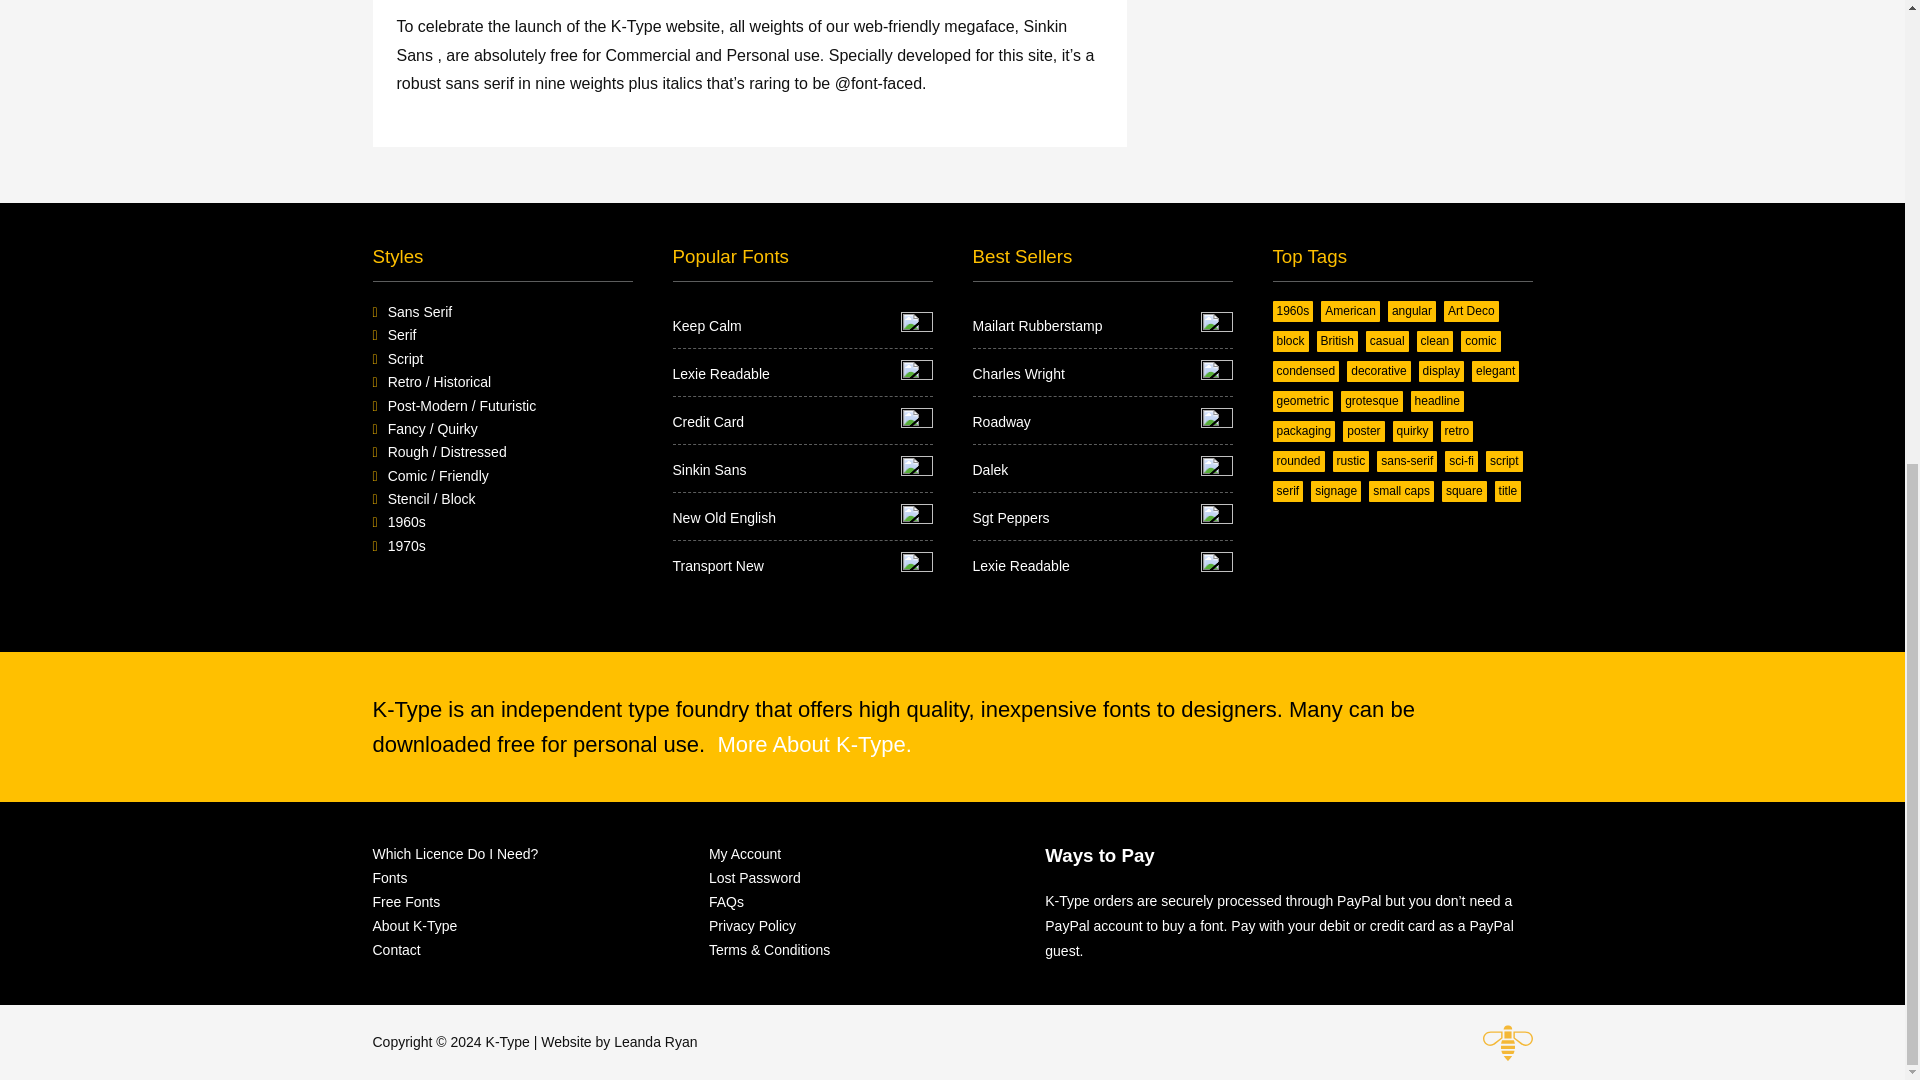  What do you see at coordinates (802, 565) in the screenshot?
I see `Transport New` at bounding box center [802, 565].